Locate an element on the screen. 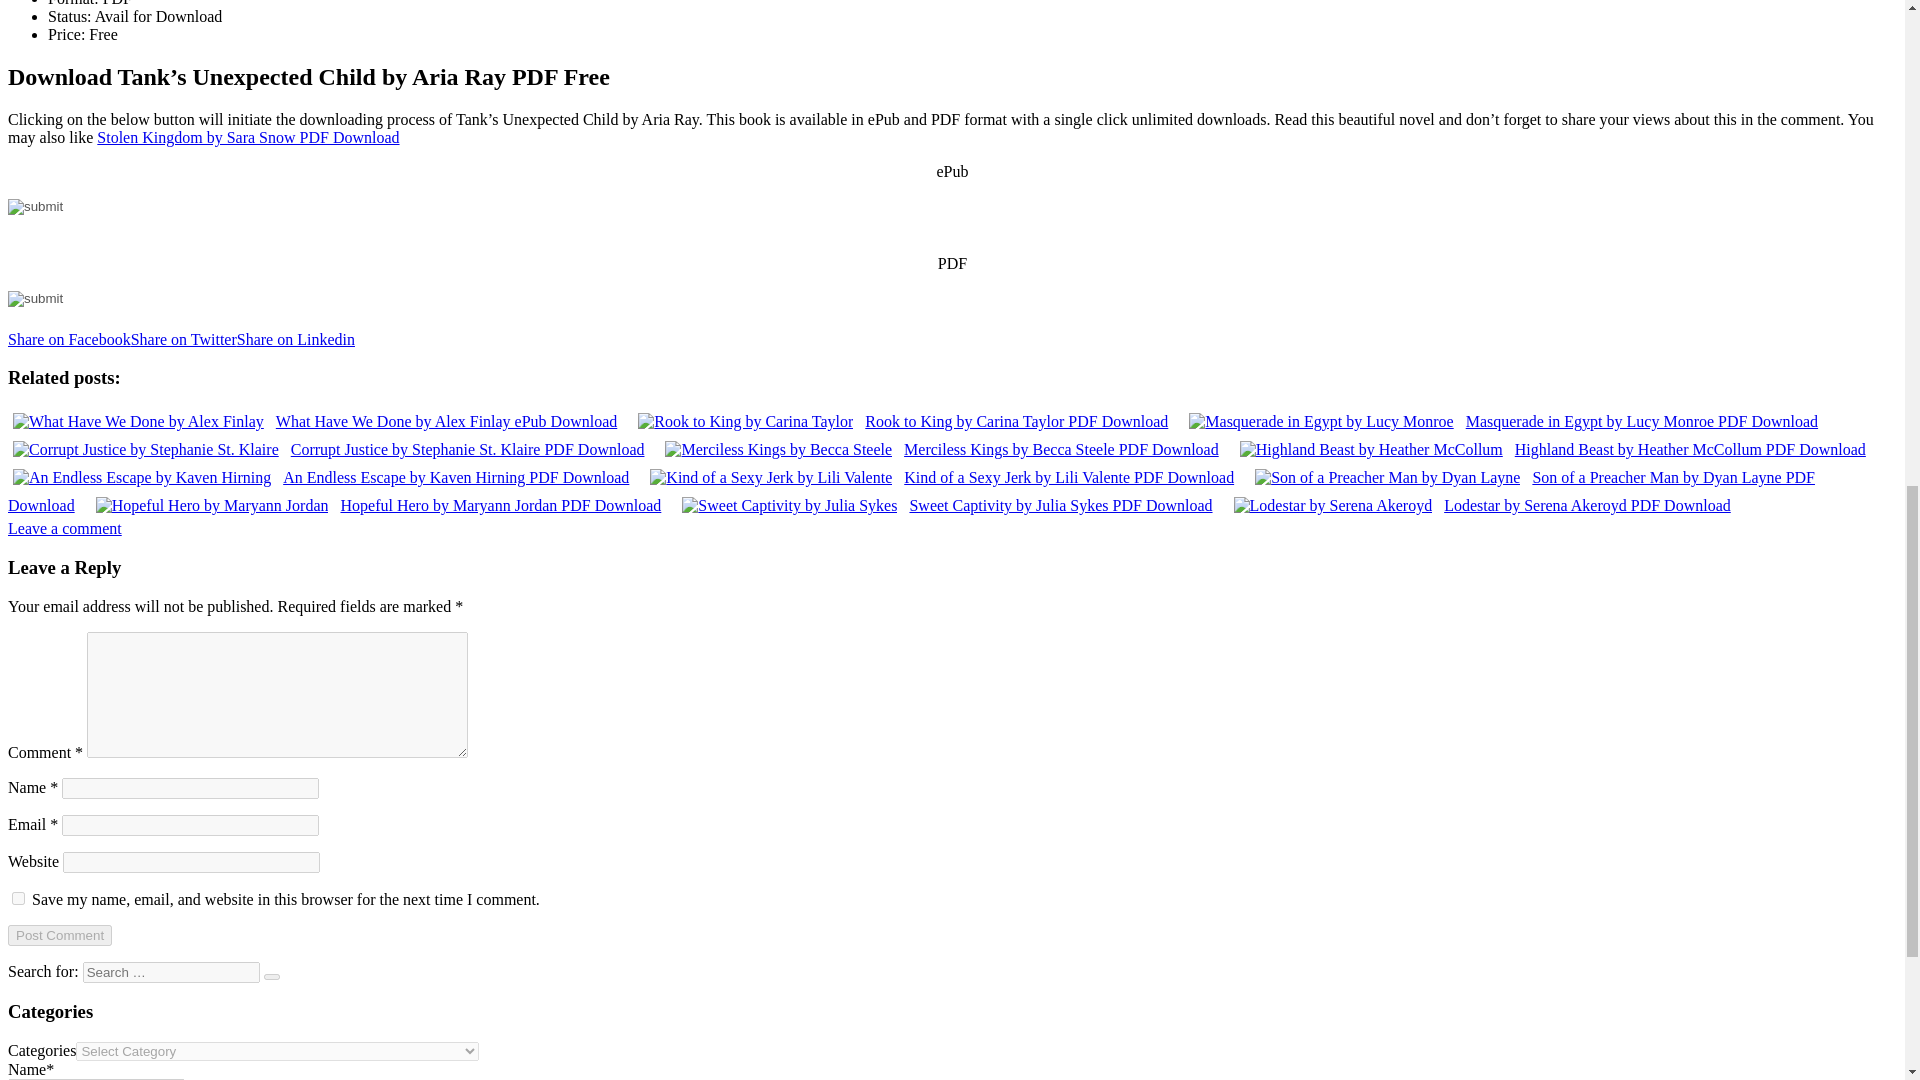 This screenshot has width=1920, height=1080. Corrupt Justice by Stephanie St. Klaire PDF Download is located at coordinates (328, 448).